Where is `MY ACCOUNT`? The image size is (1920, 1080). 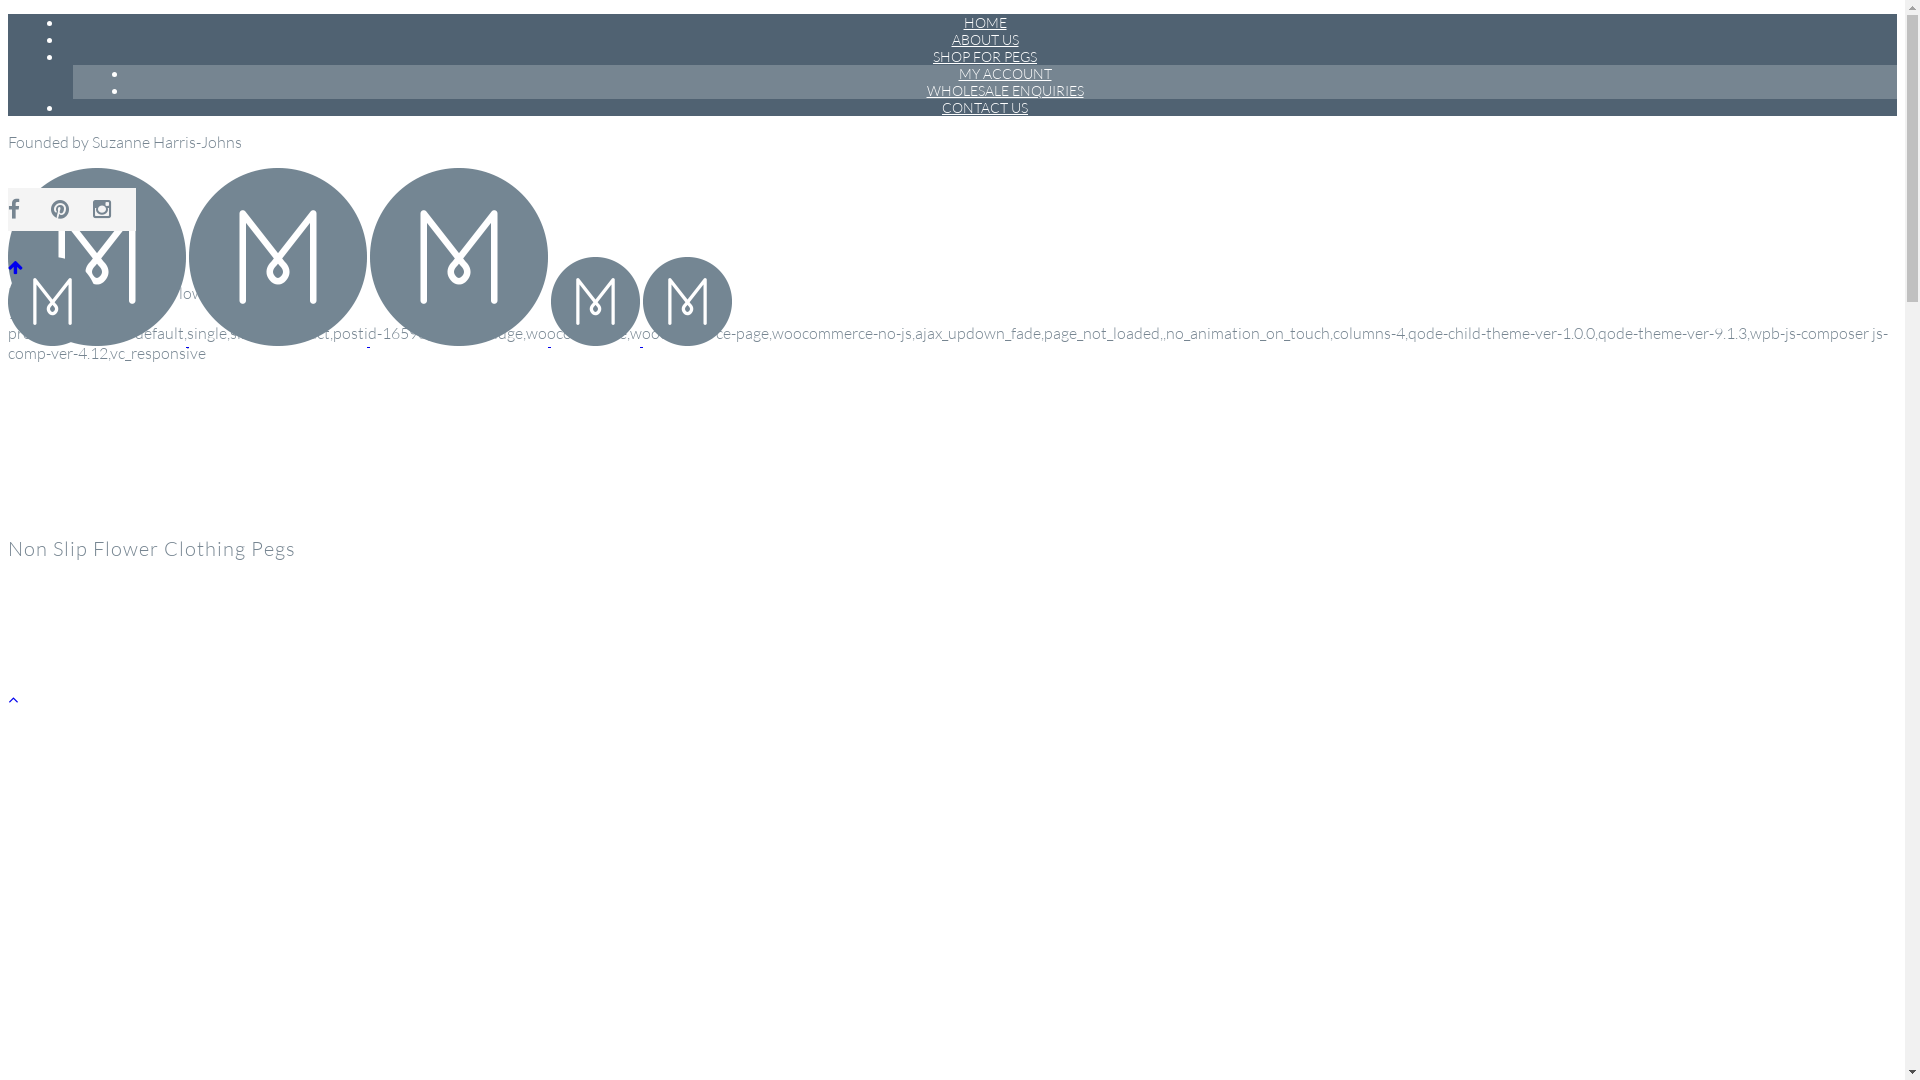 MY ACCOUNT is located at coordinates (1006, 74).